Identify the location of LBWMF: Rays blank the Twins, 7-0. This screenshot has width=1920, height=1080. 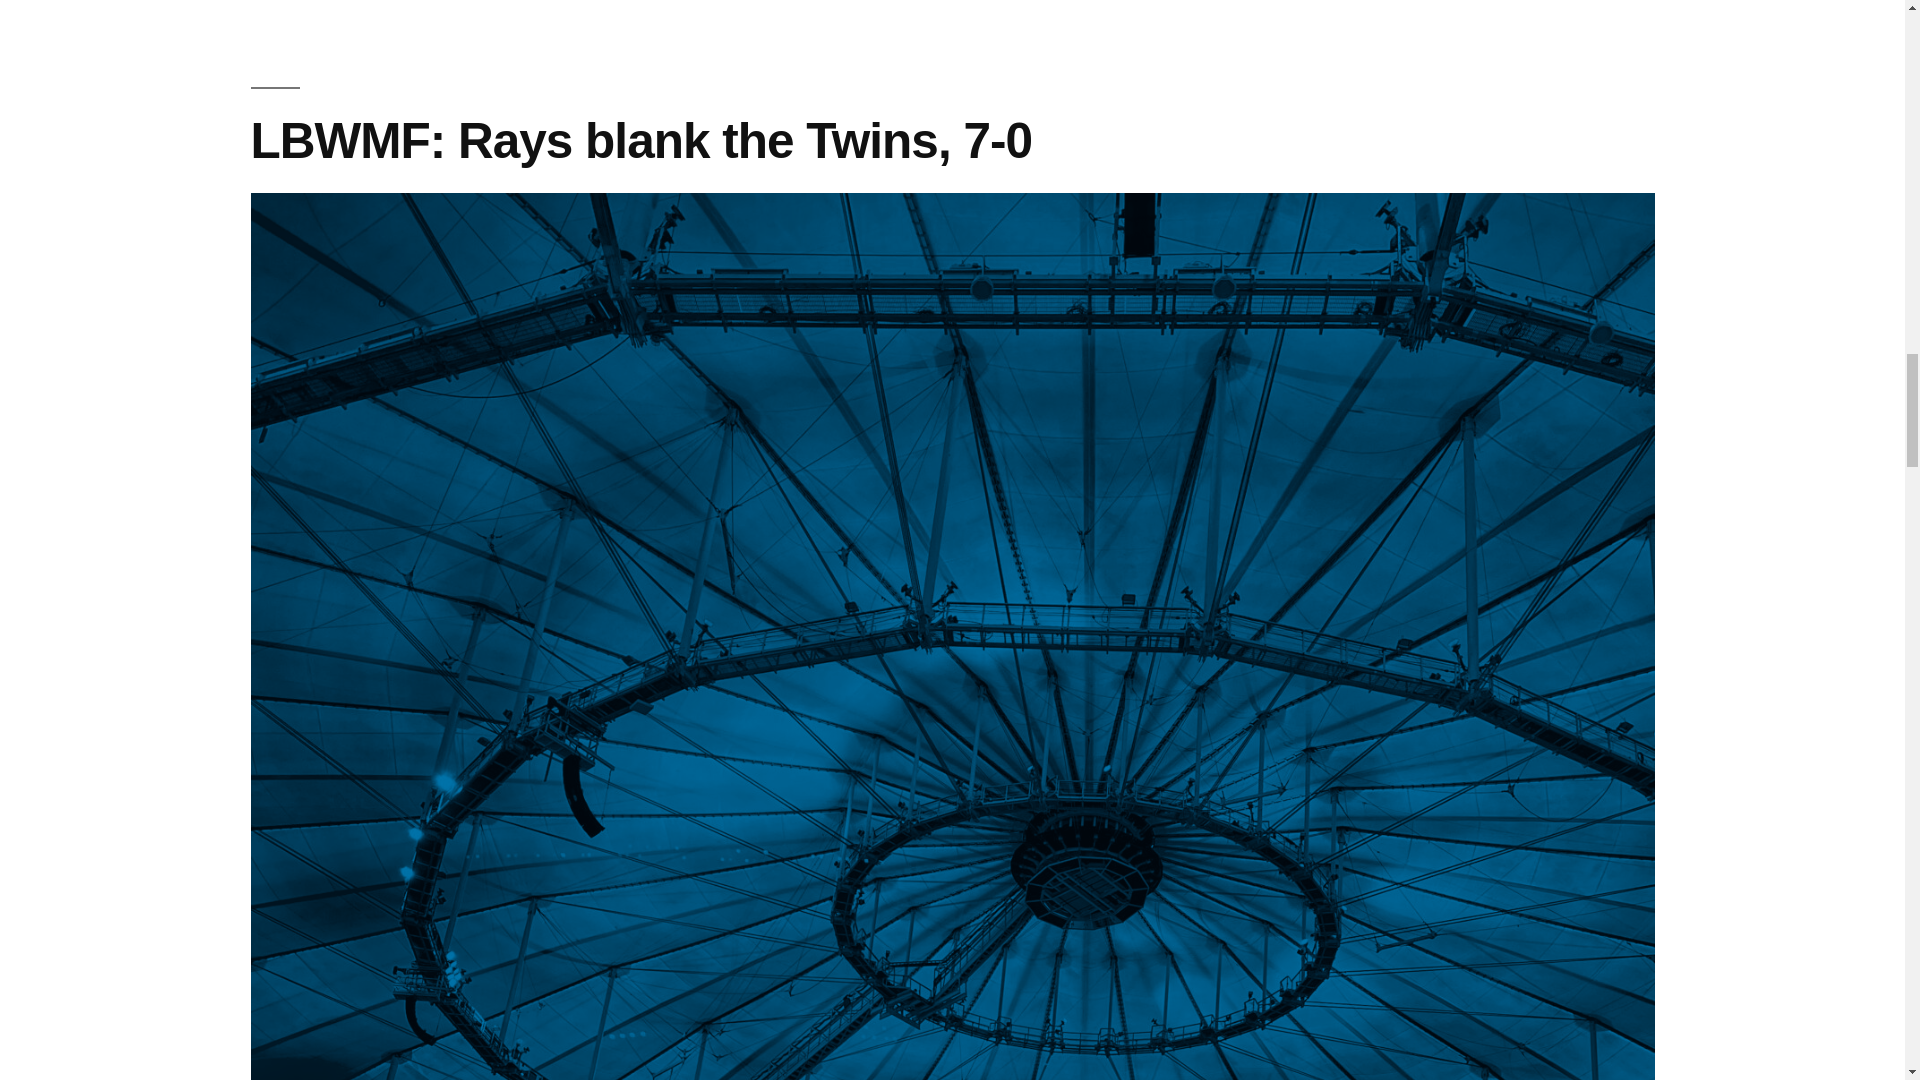
(640, 140).